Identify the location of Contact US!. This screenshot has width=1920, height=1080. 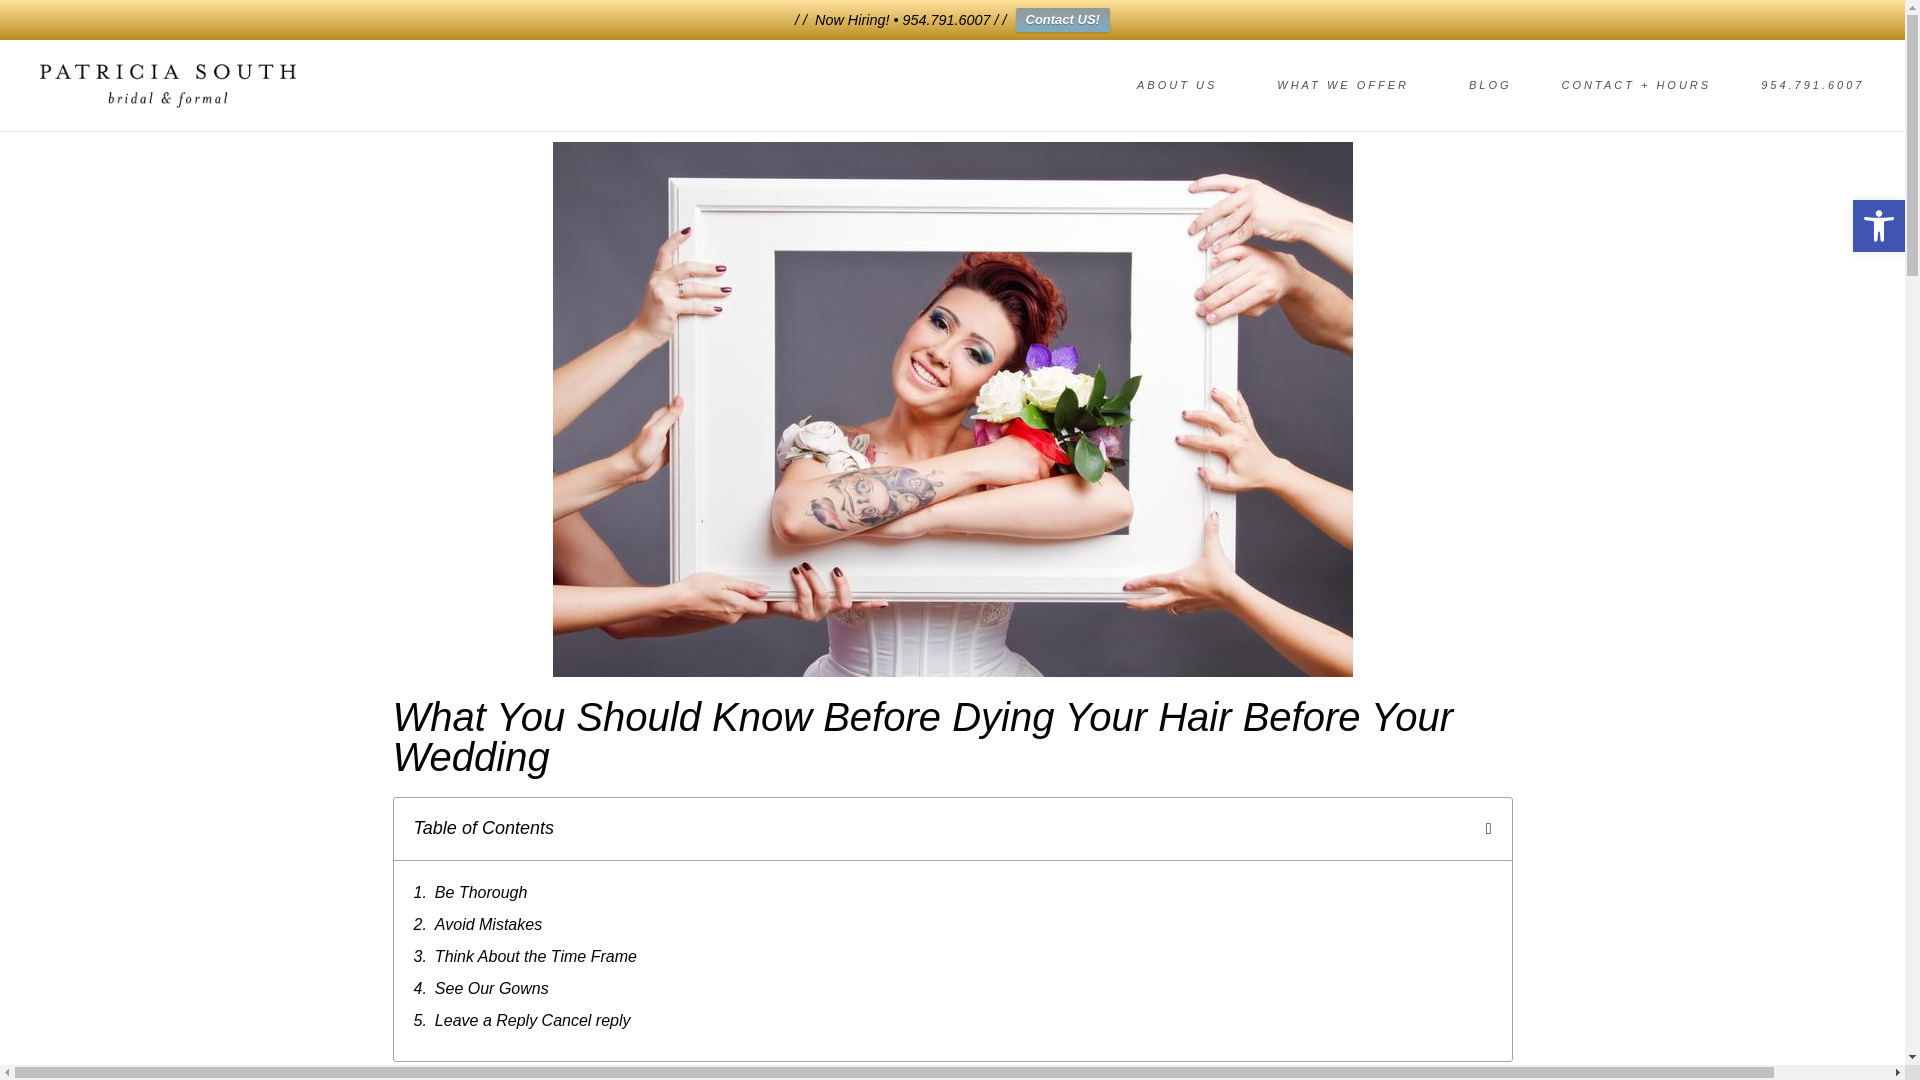
(1490, 86).